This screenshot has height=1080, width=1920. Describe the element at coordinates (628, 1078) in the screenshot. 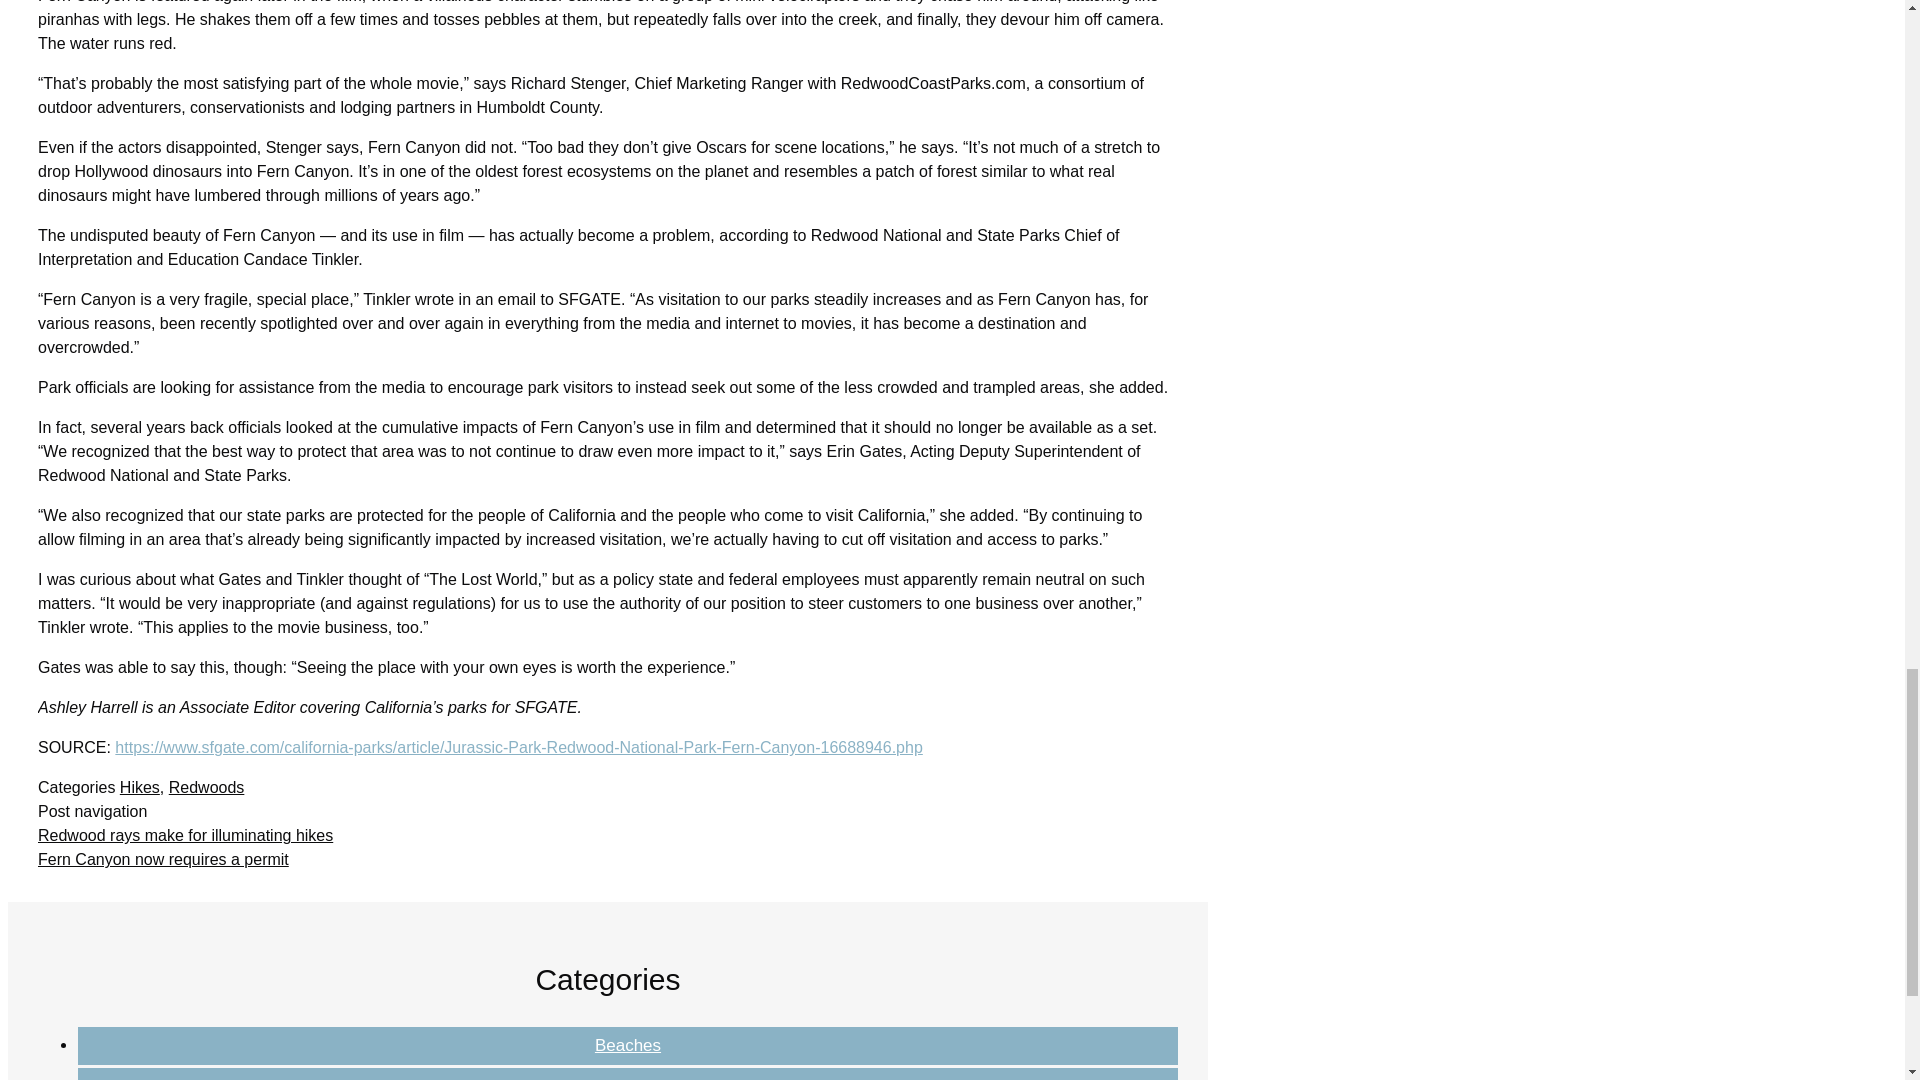

I see `Hikes` at that location.